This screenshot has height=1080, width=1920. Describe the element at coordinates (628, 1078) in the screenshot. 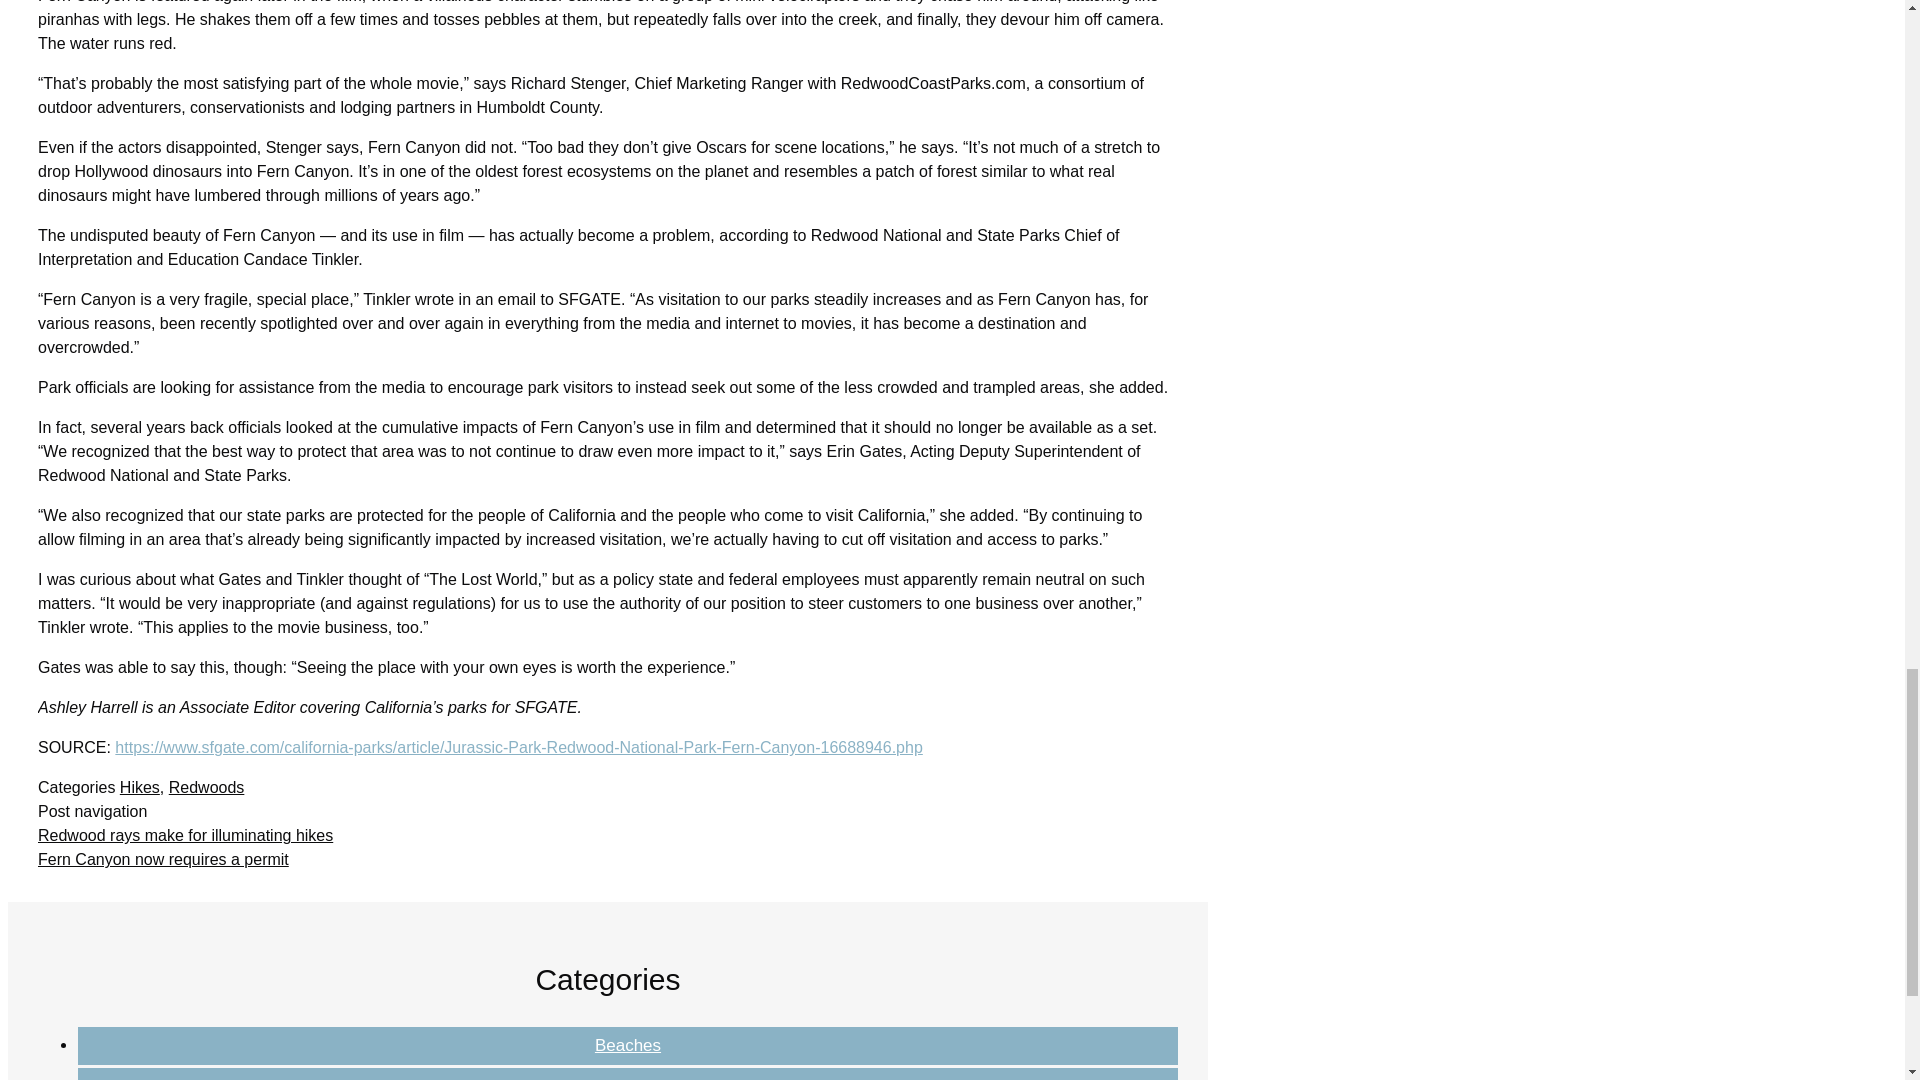

I see `Hikes` at that location.